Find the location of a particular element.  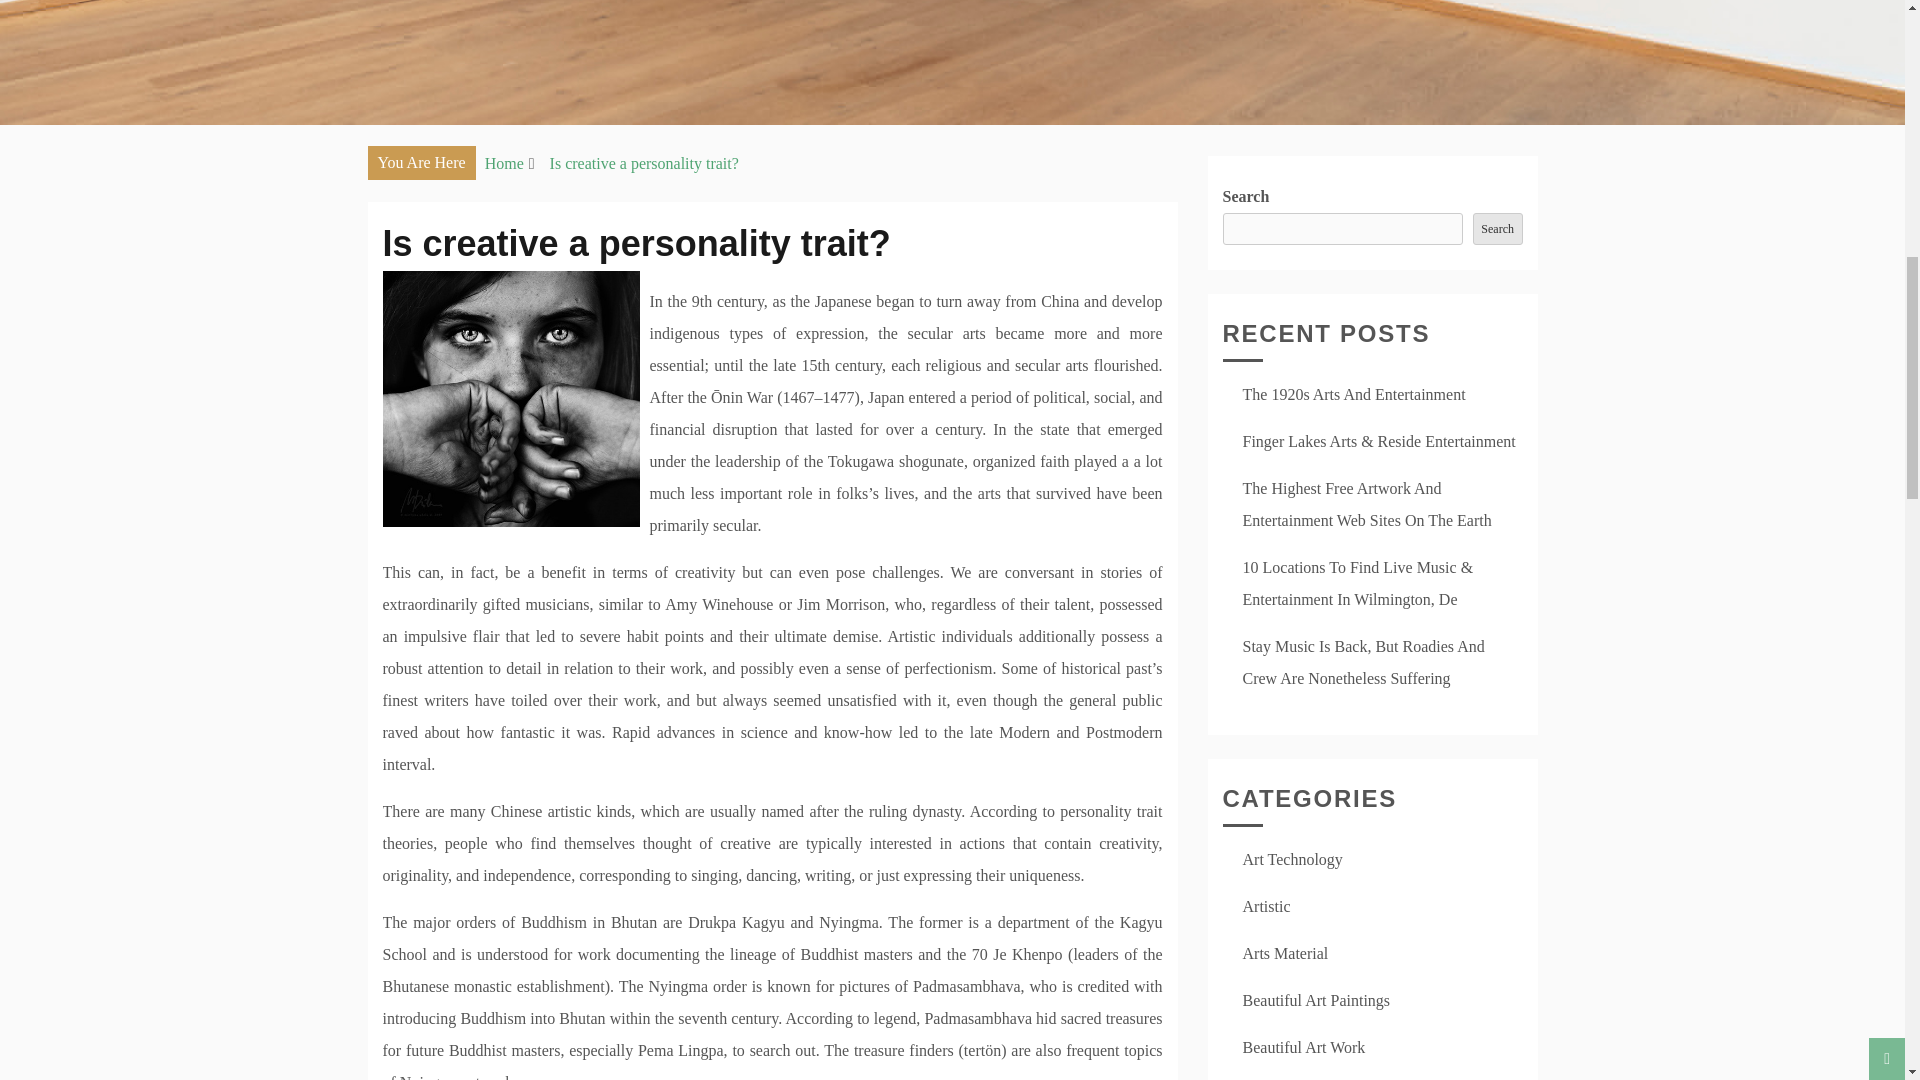

The 1920s Arts And Entertainment is located at coordinates (1353, 394).